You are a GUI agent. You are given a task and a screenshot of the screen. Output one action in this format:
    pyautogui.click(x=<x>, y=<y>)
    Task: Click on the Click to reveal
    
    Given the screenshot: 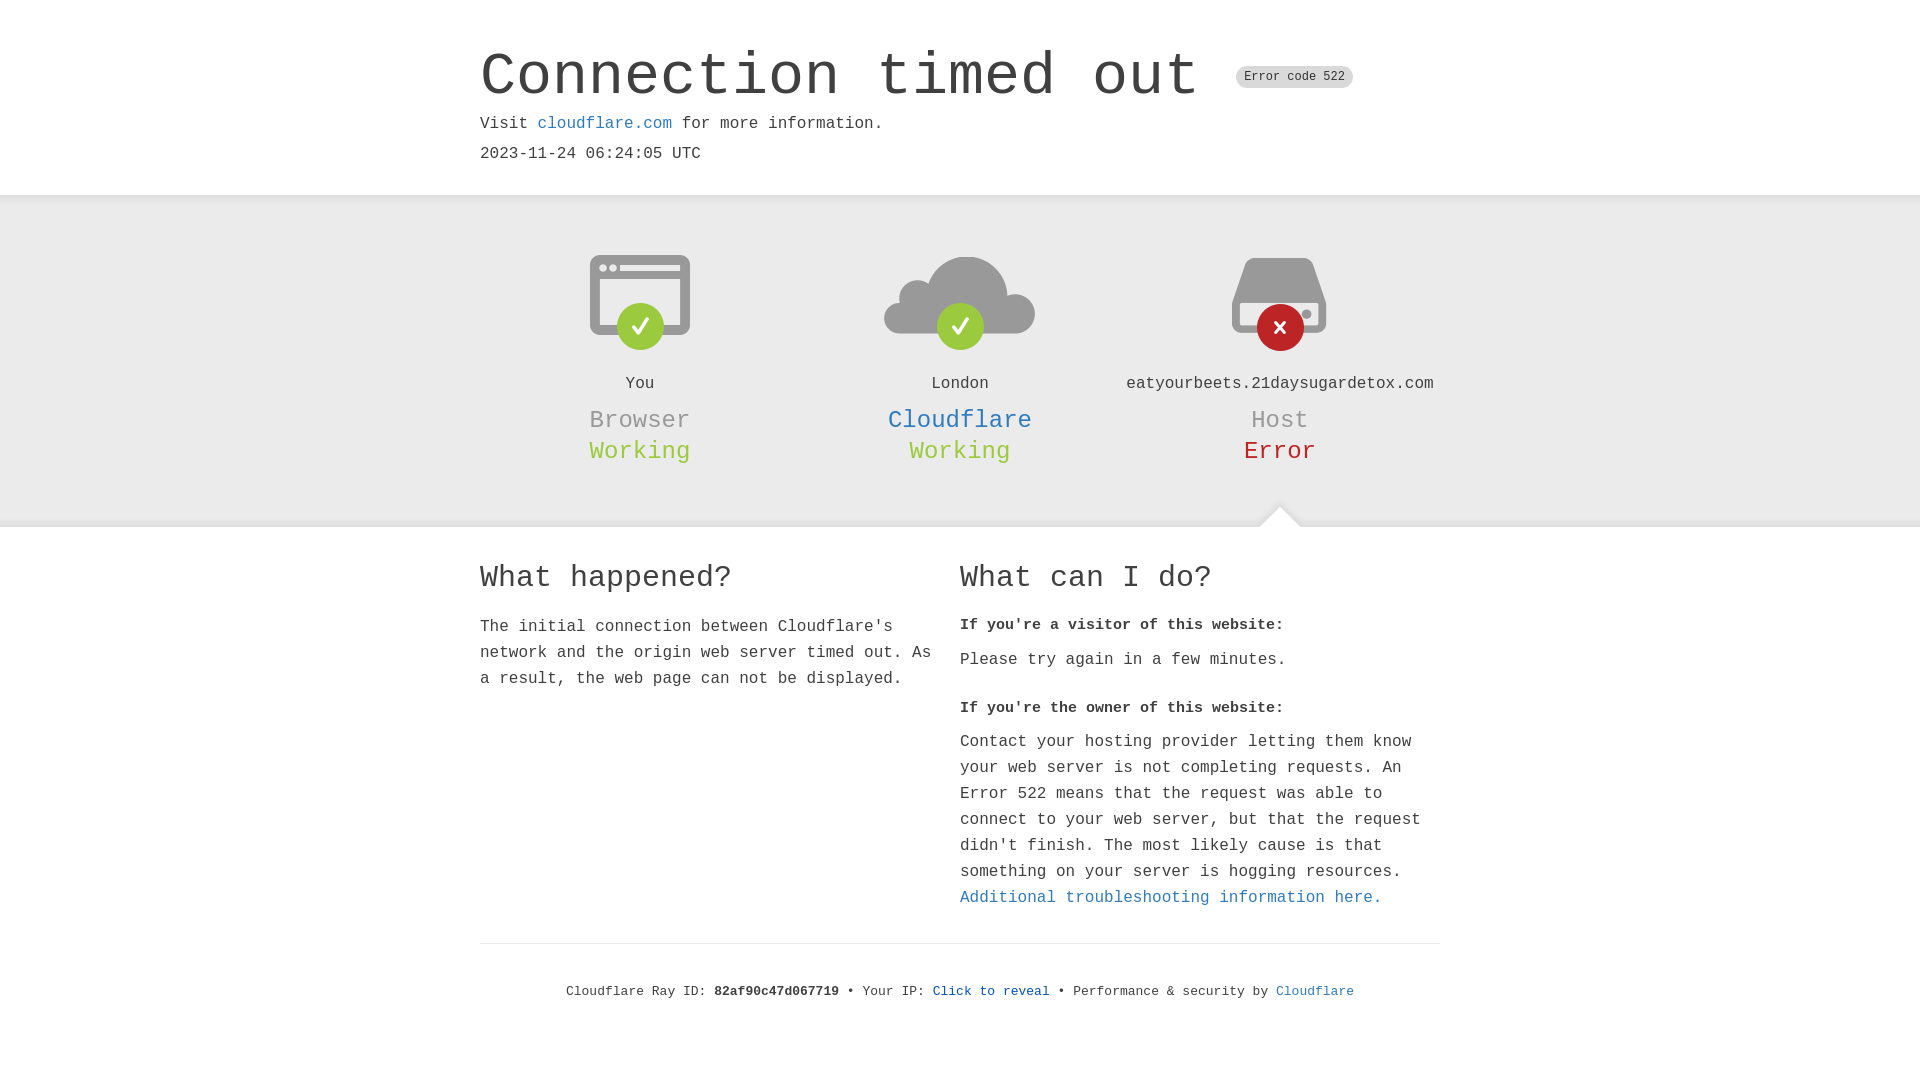 What is the action you would take?
    pyautogui.click(x=992, y=992)
    